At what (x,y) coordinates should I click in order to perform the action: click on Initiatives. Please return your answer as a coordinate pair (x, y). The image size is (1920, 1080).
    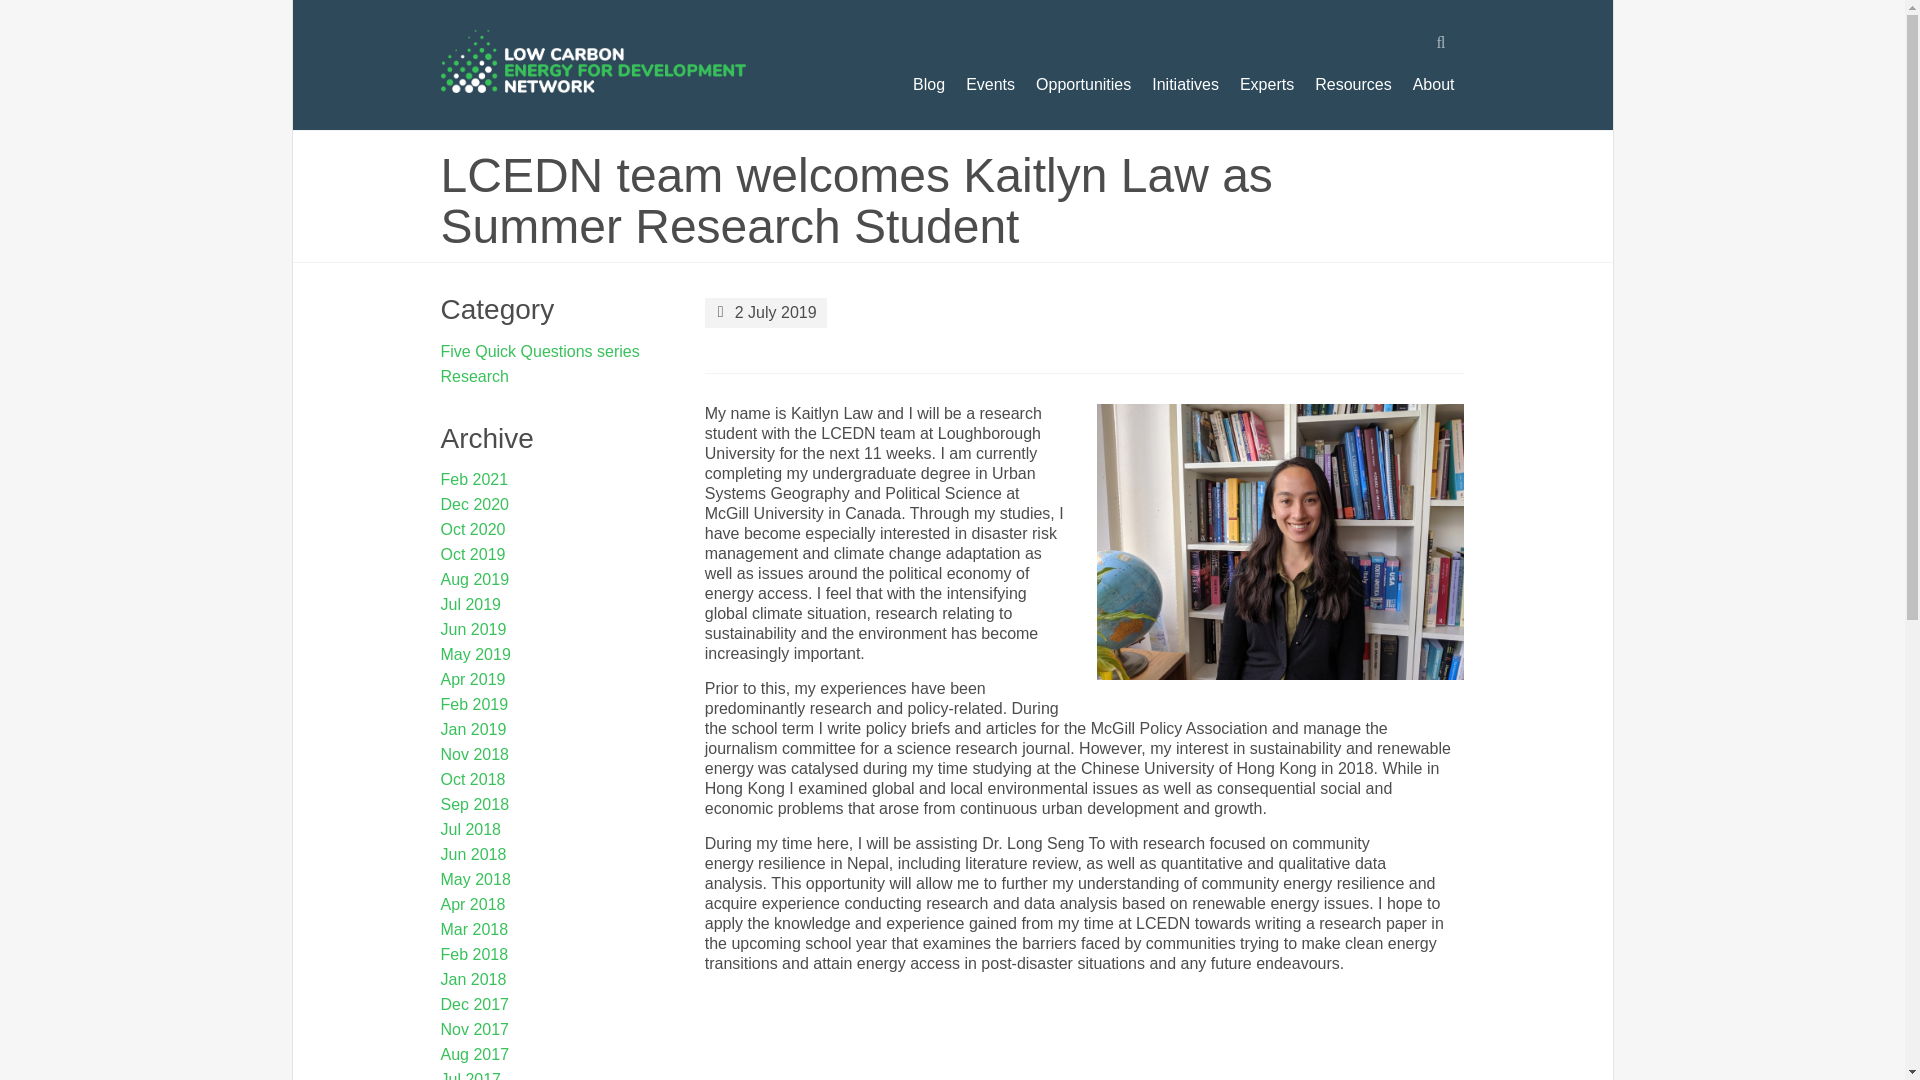
    Looking at the image, I should click on (1185, 85).